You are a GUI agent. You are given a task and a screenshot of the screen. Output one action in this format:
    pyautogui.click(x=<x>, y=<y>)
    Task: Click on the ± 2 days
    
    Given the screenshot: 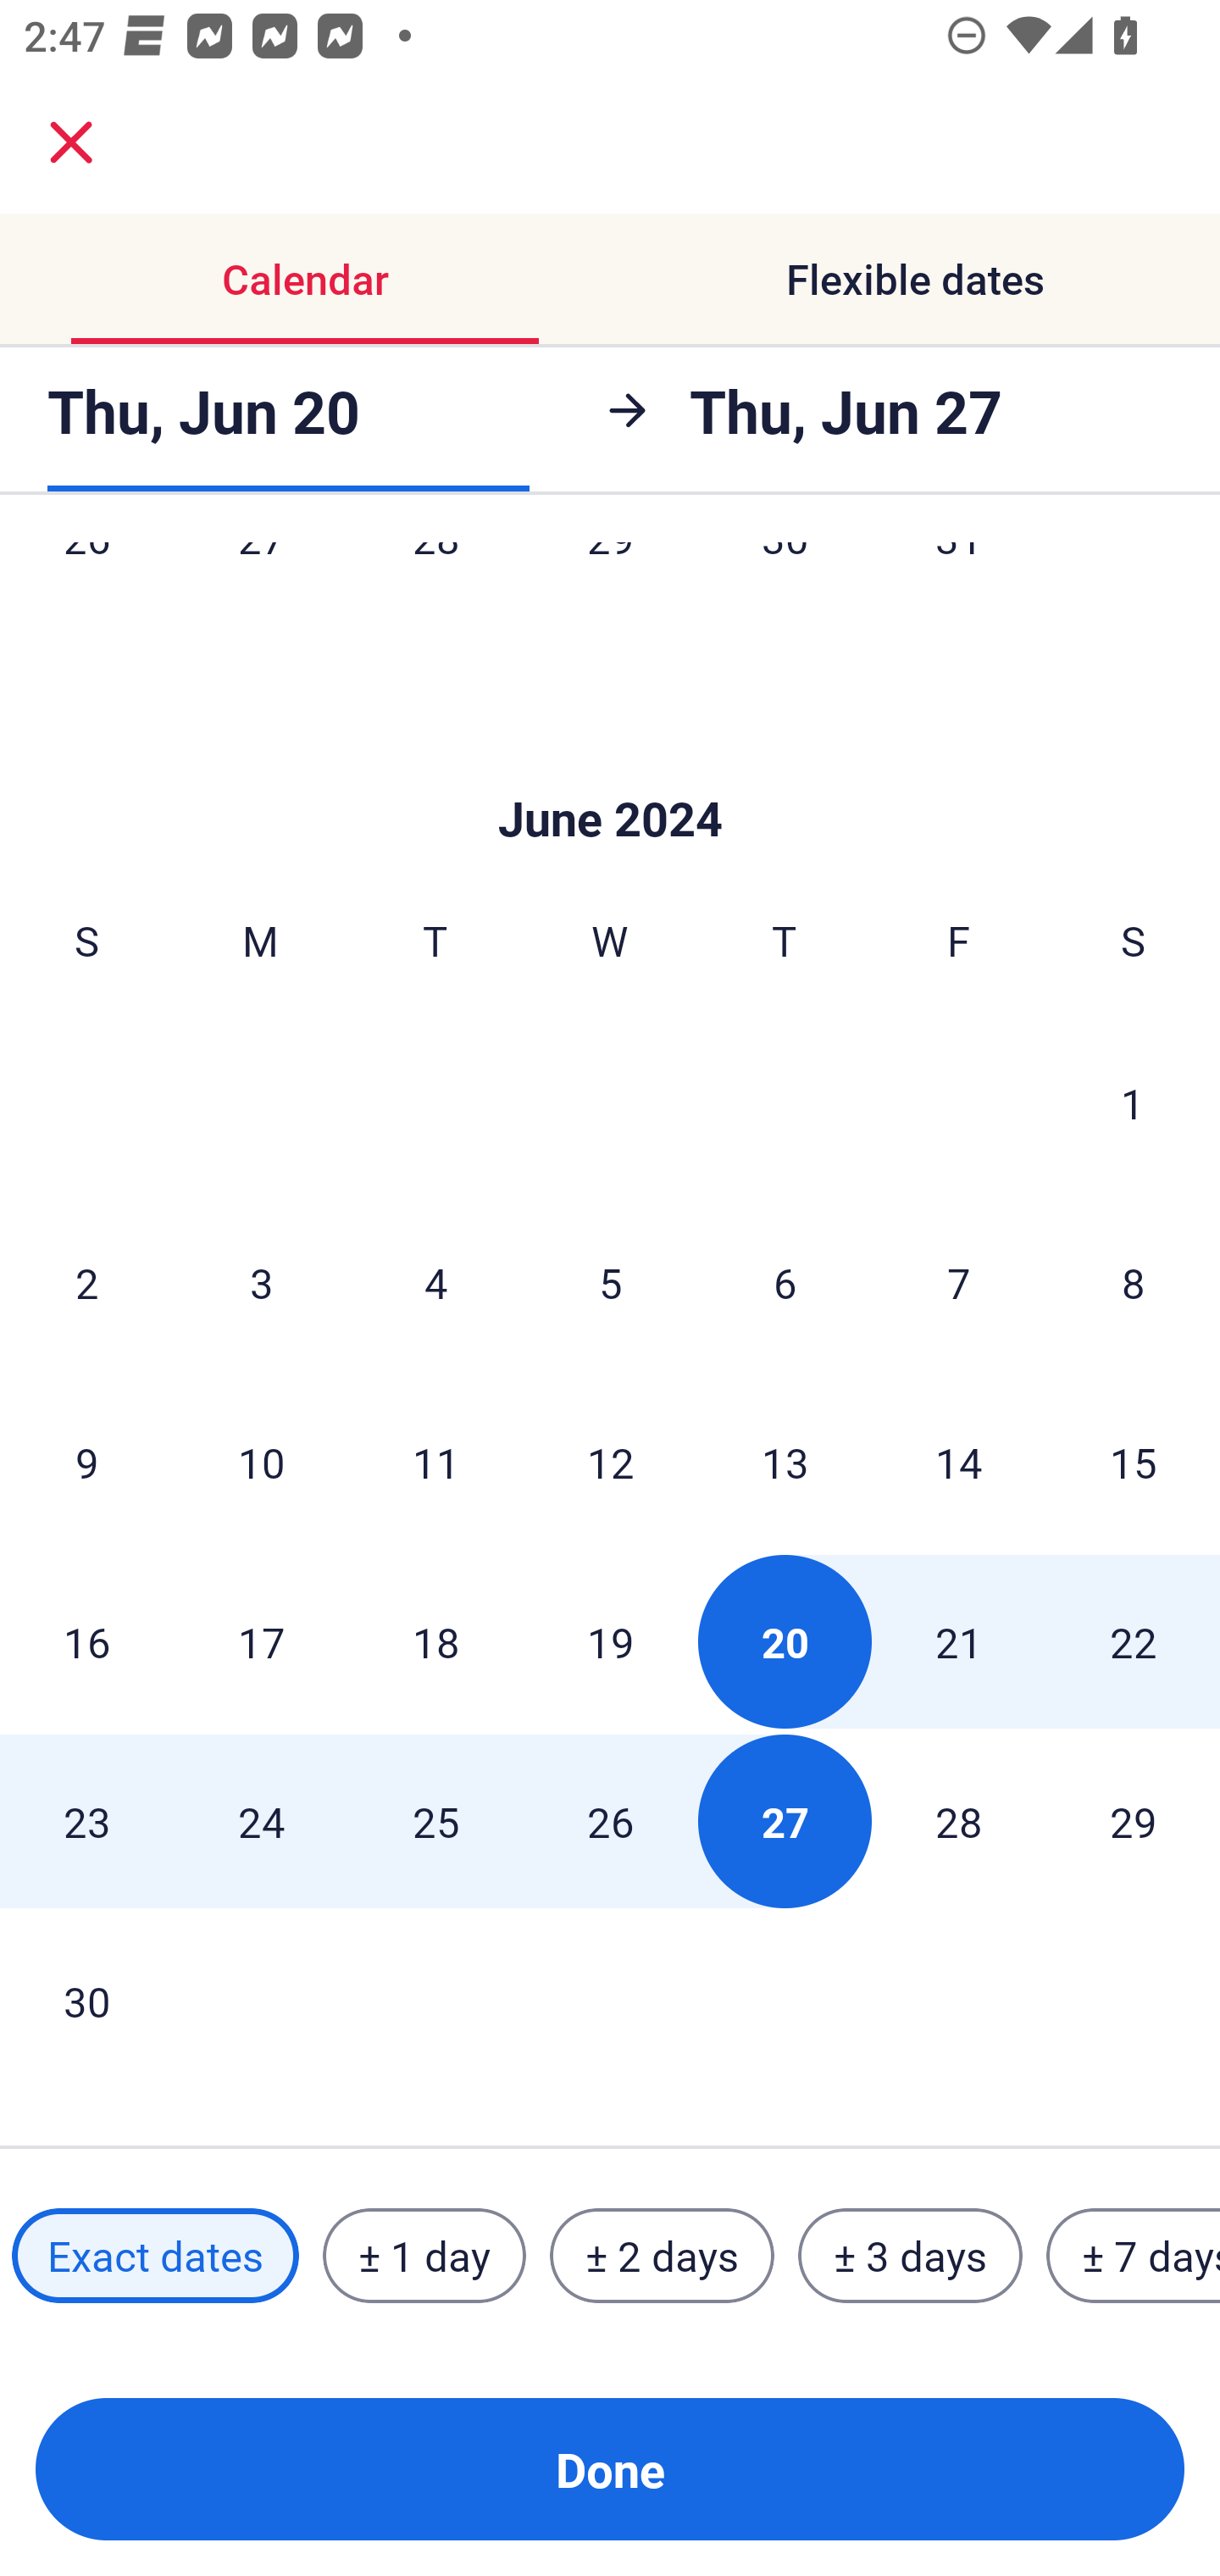 What is the action you would take?
    pyautogui.click(x=663, y=2255)
    